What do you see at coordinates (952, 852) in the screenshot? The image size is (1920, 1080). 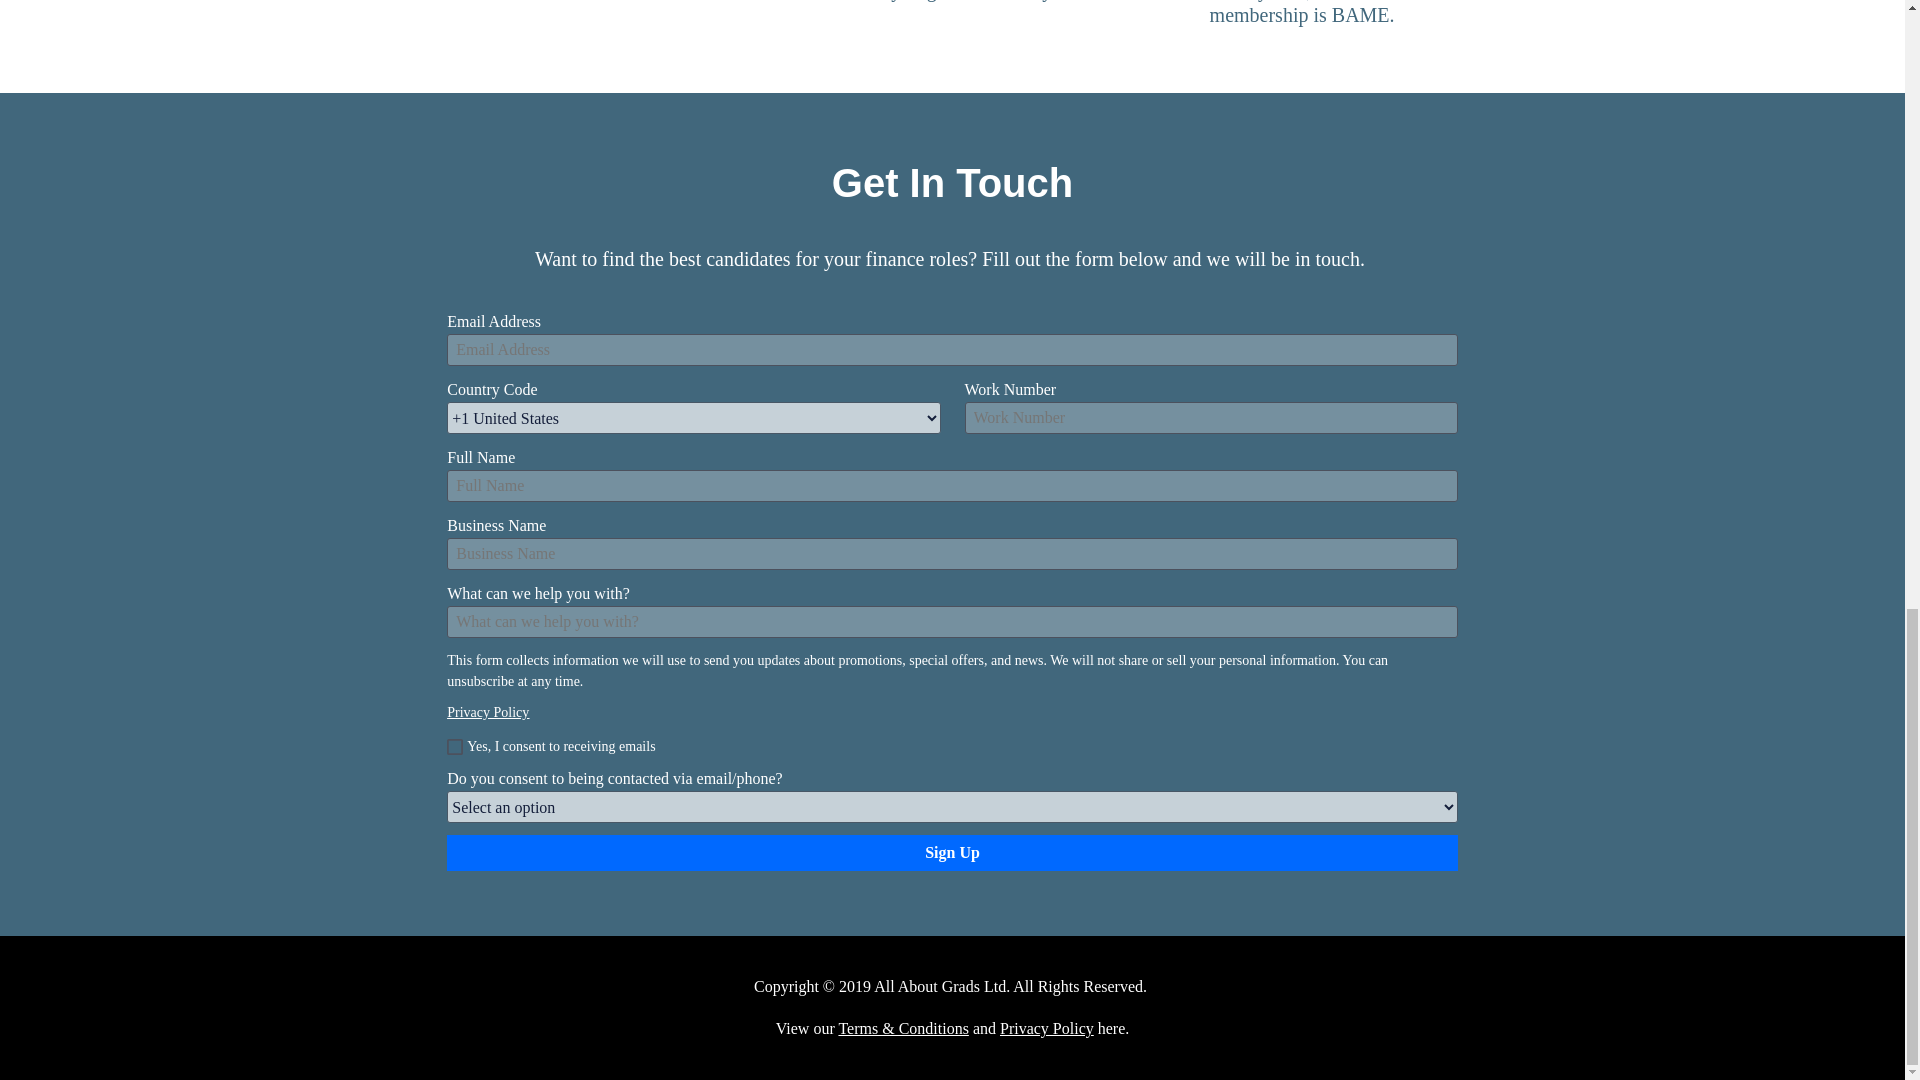 I see `Sign Up` at bounding box center [952, 852].